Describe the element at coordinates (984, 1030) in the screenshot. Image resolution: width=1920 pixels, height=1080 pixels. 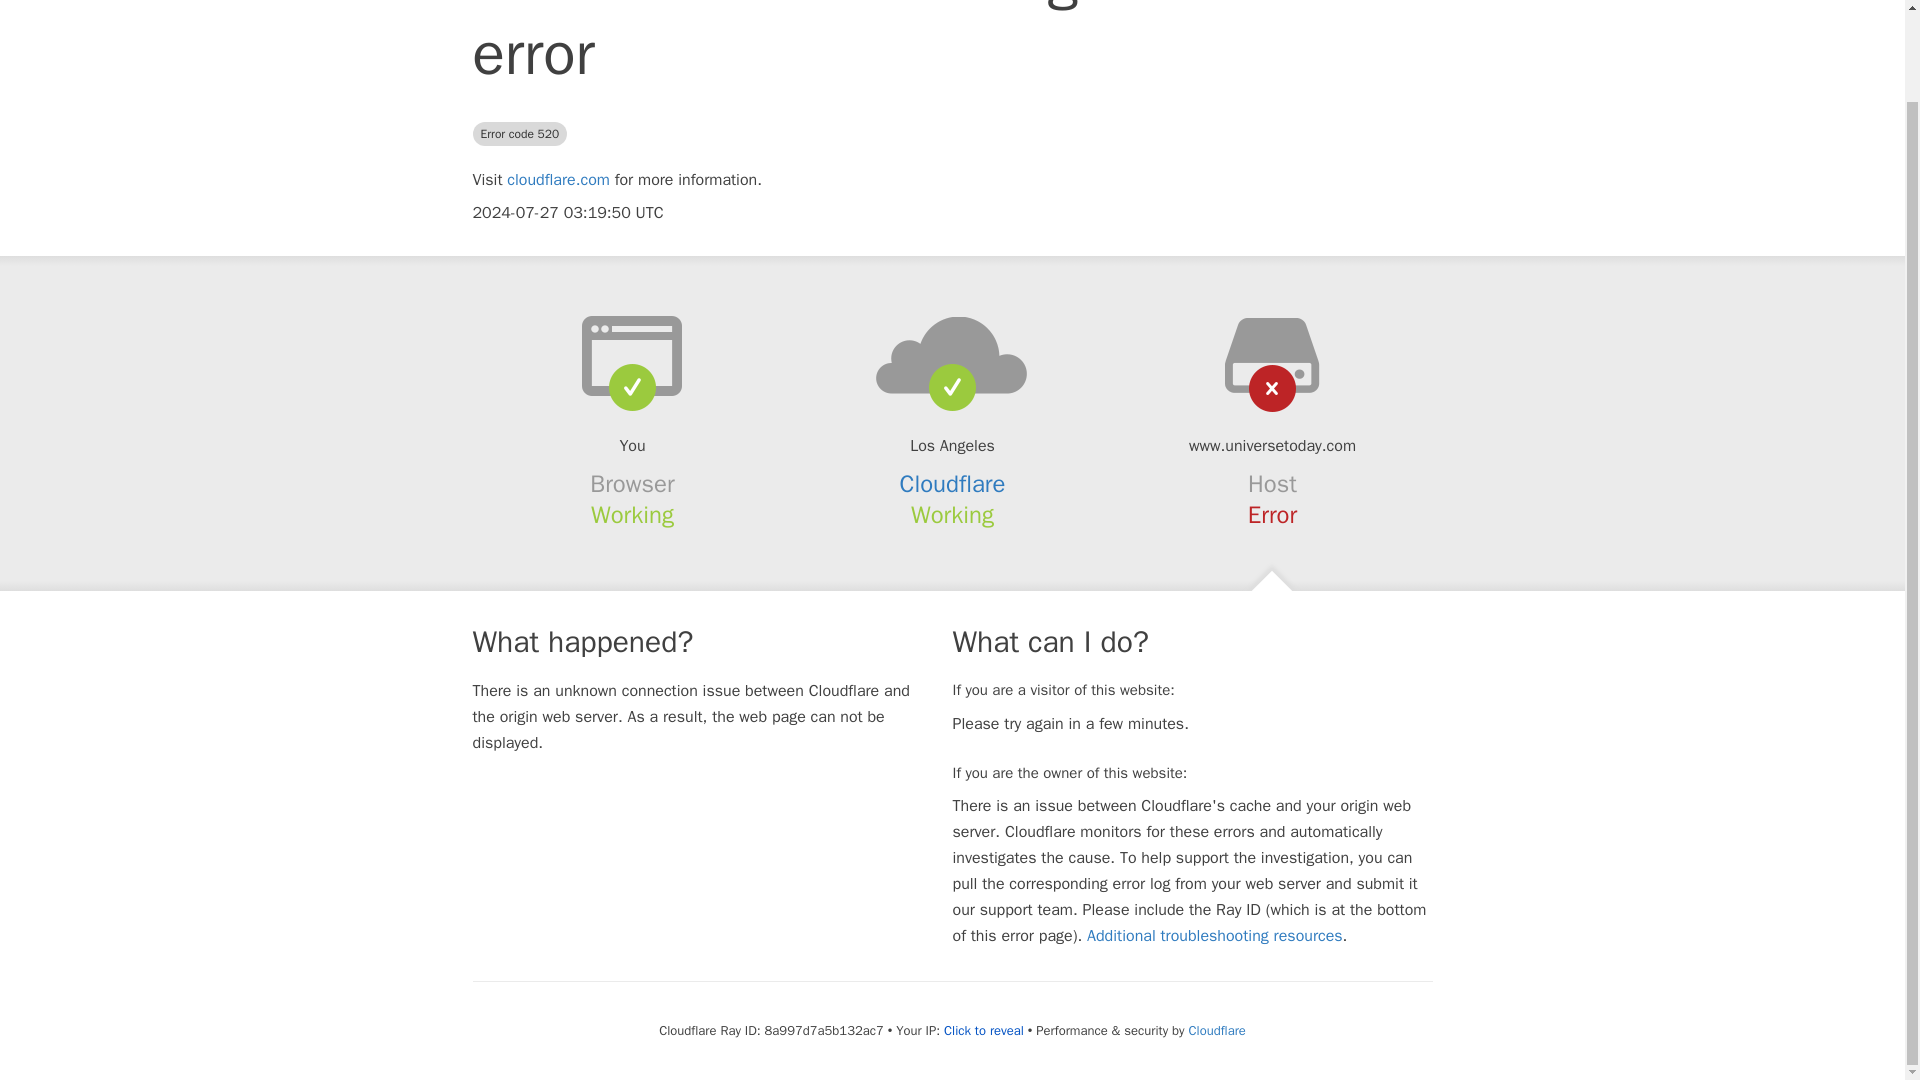
I see `Click to reveal` at that location.